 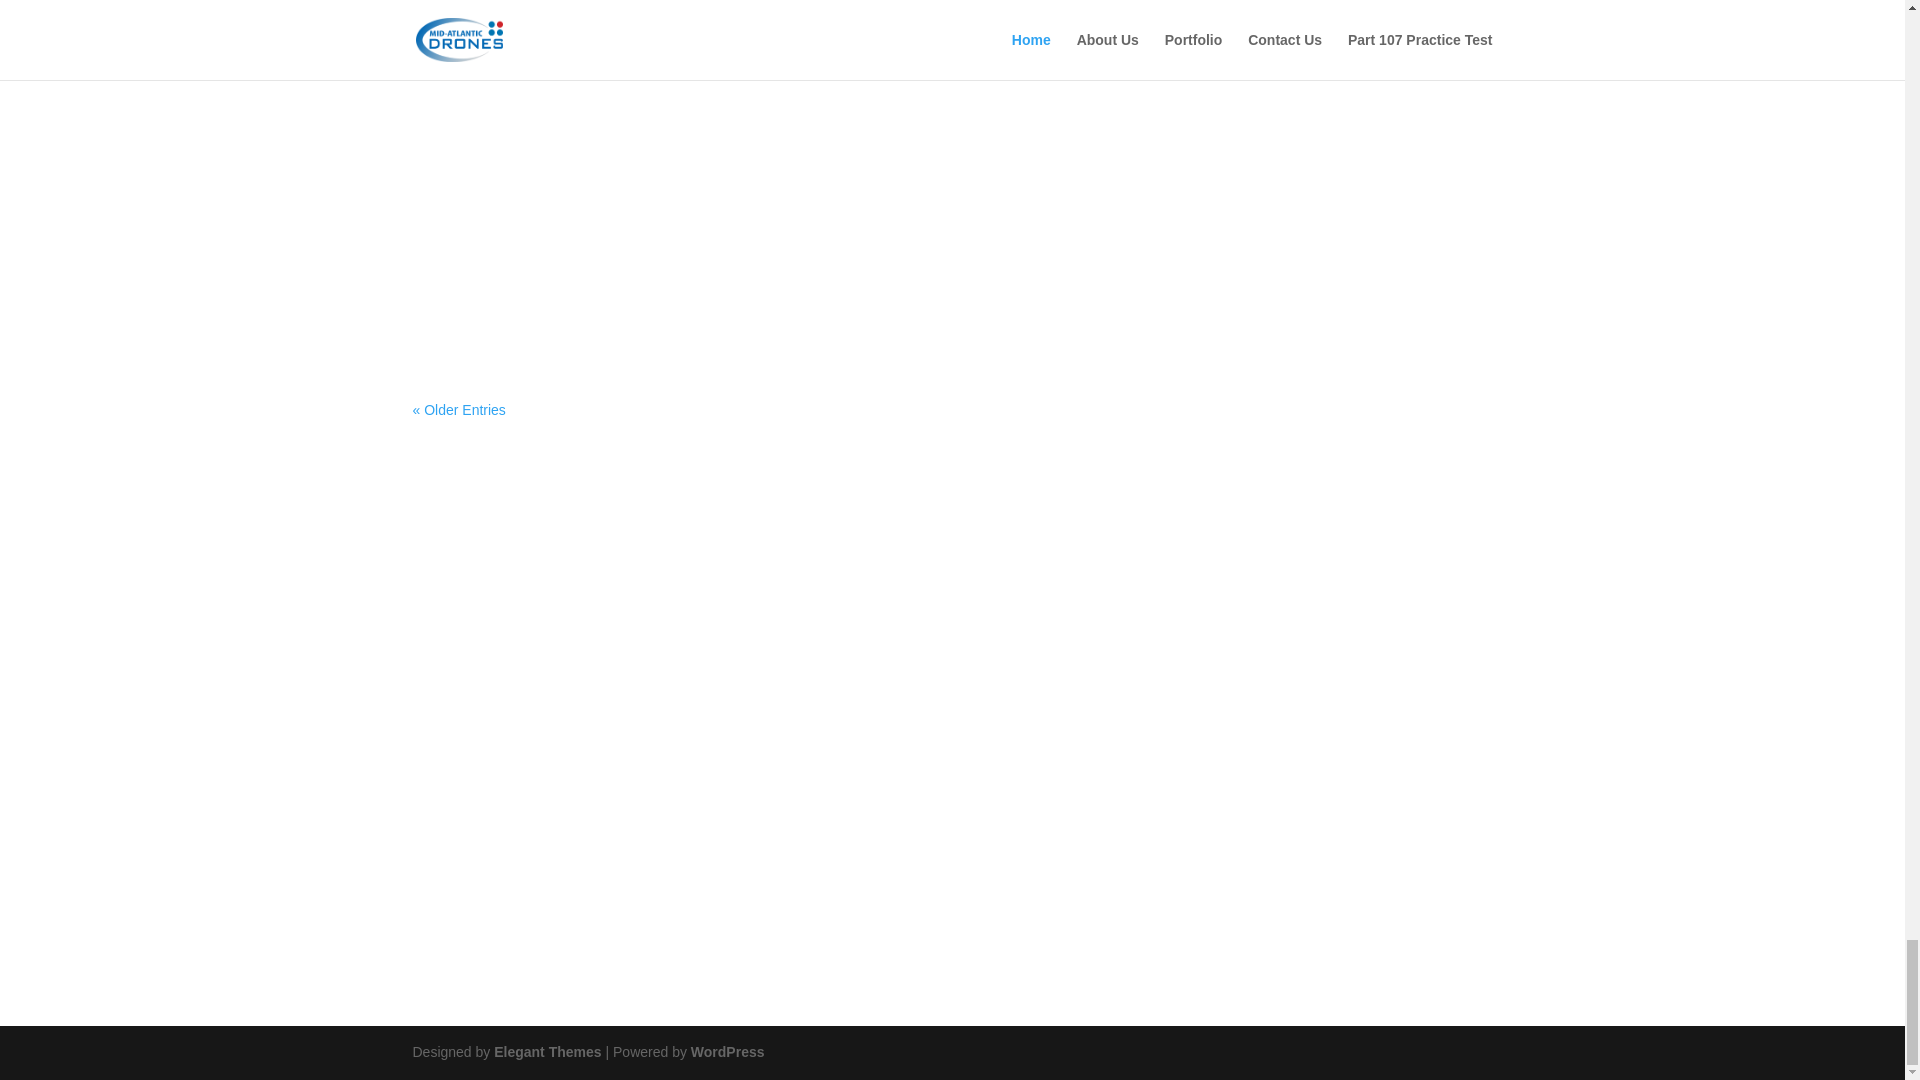 What do you see at coordinates (524, 796) in the screenshot?
I see `infoatmidatlanticdrones` at bounding box center [524, 796].